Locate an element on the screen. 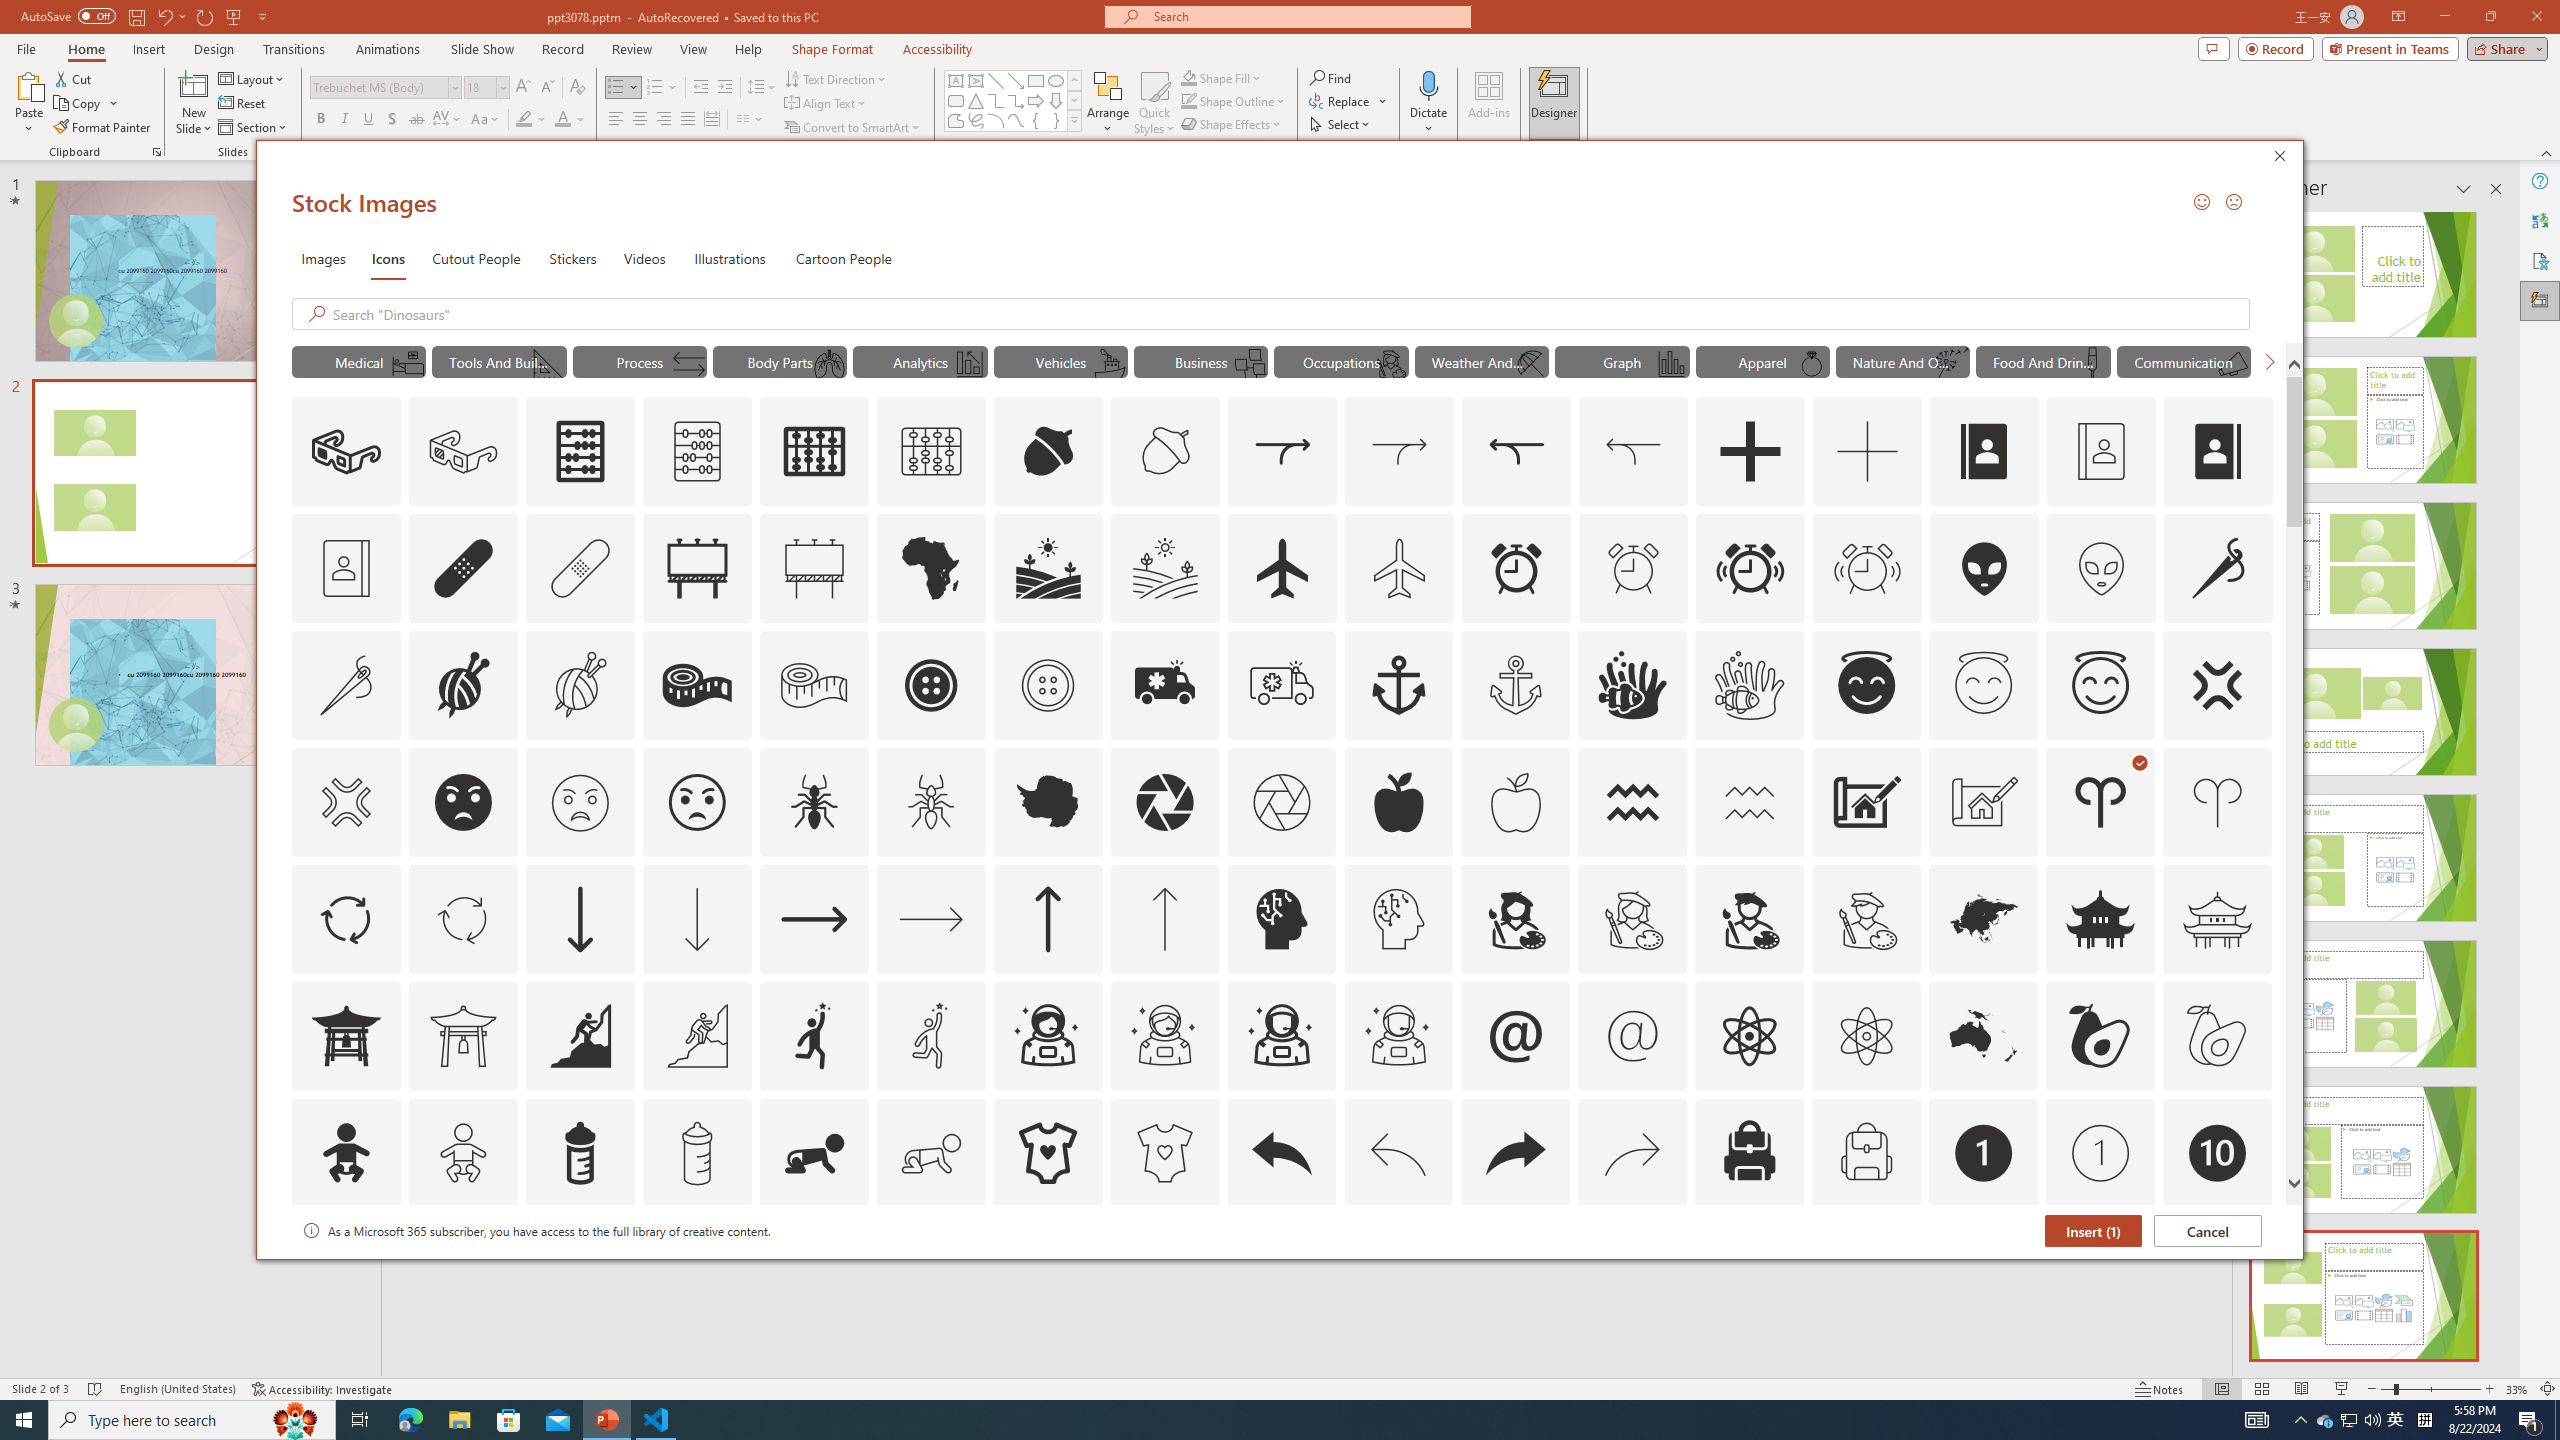  AutomationID: Icons_AsianTemple is located at coordinates (2101, 918).